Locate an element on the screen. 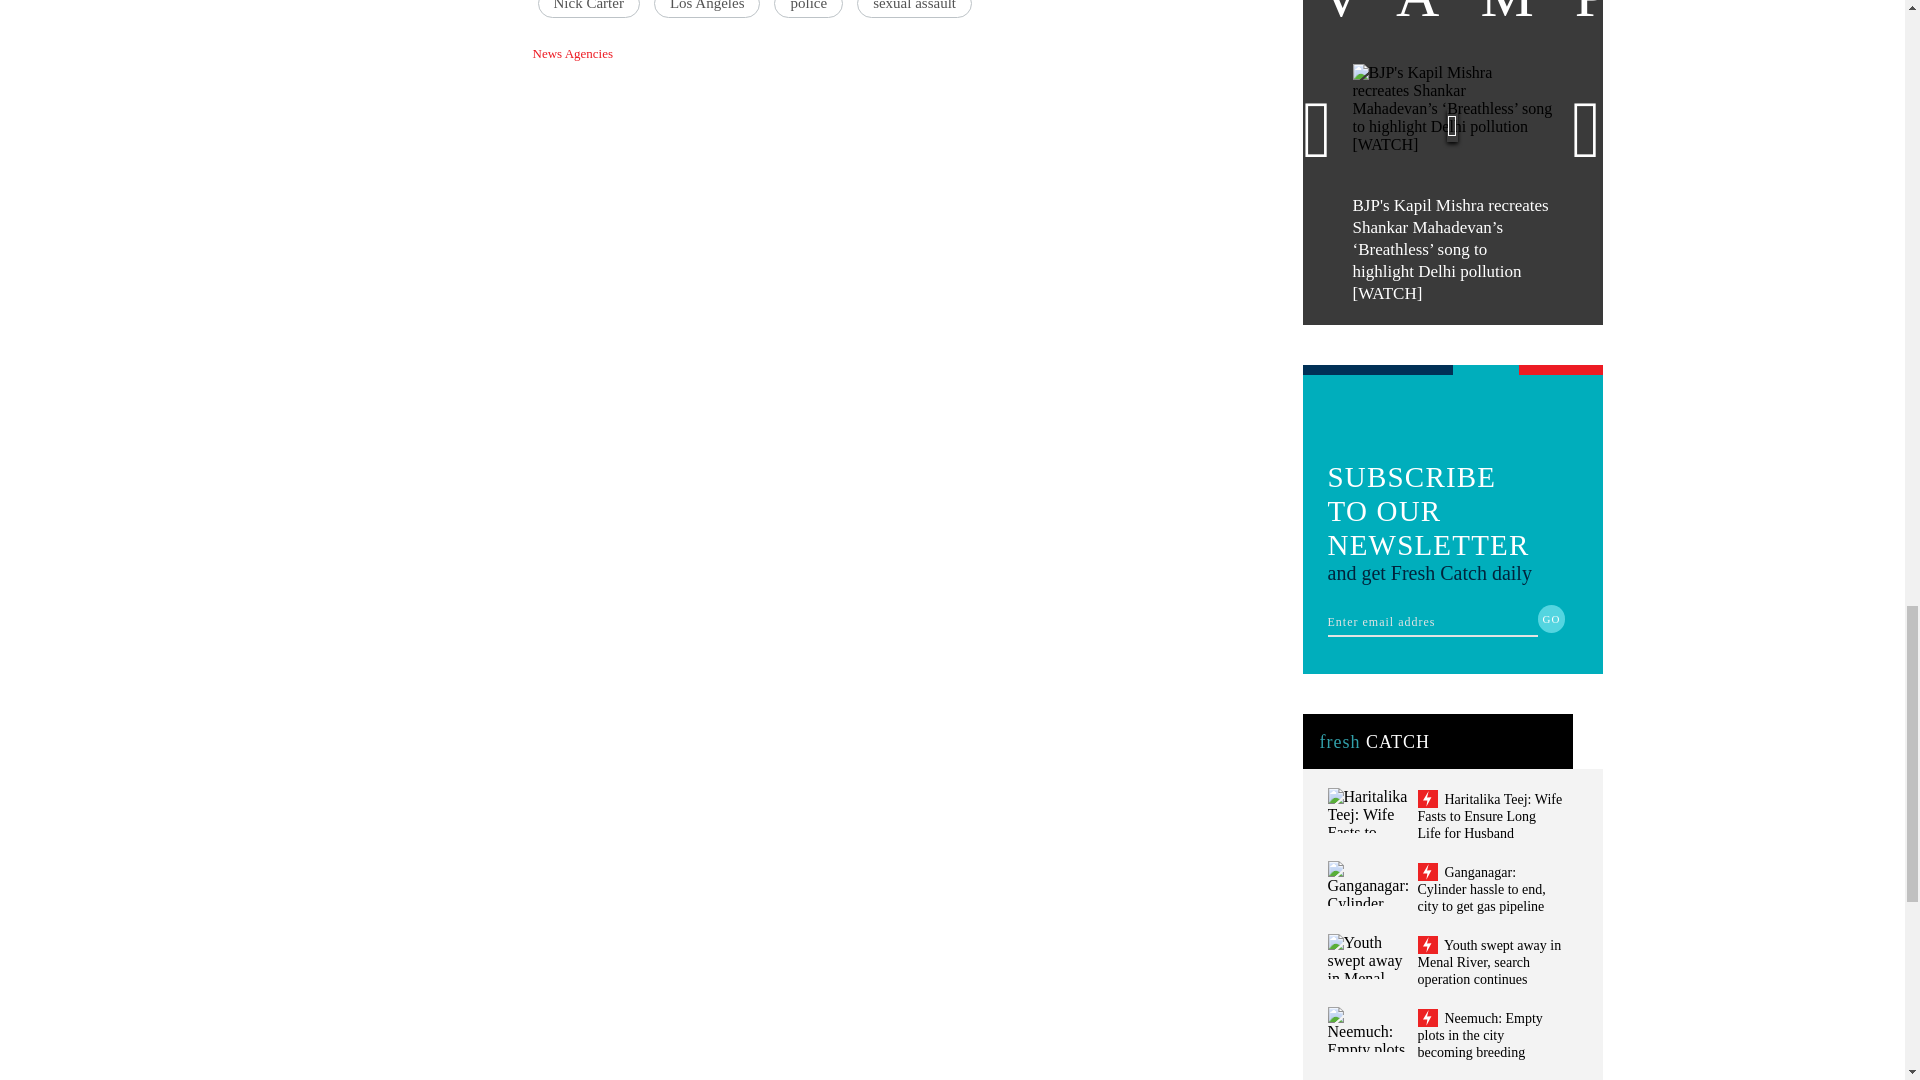  Nick Carter is located at coordinates (588, 9).